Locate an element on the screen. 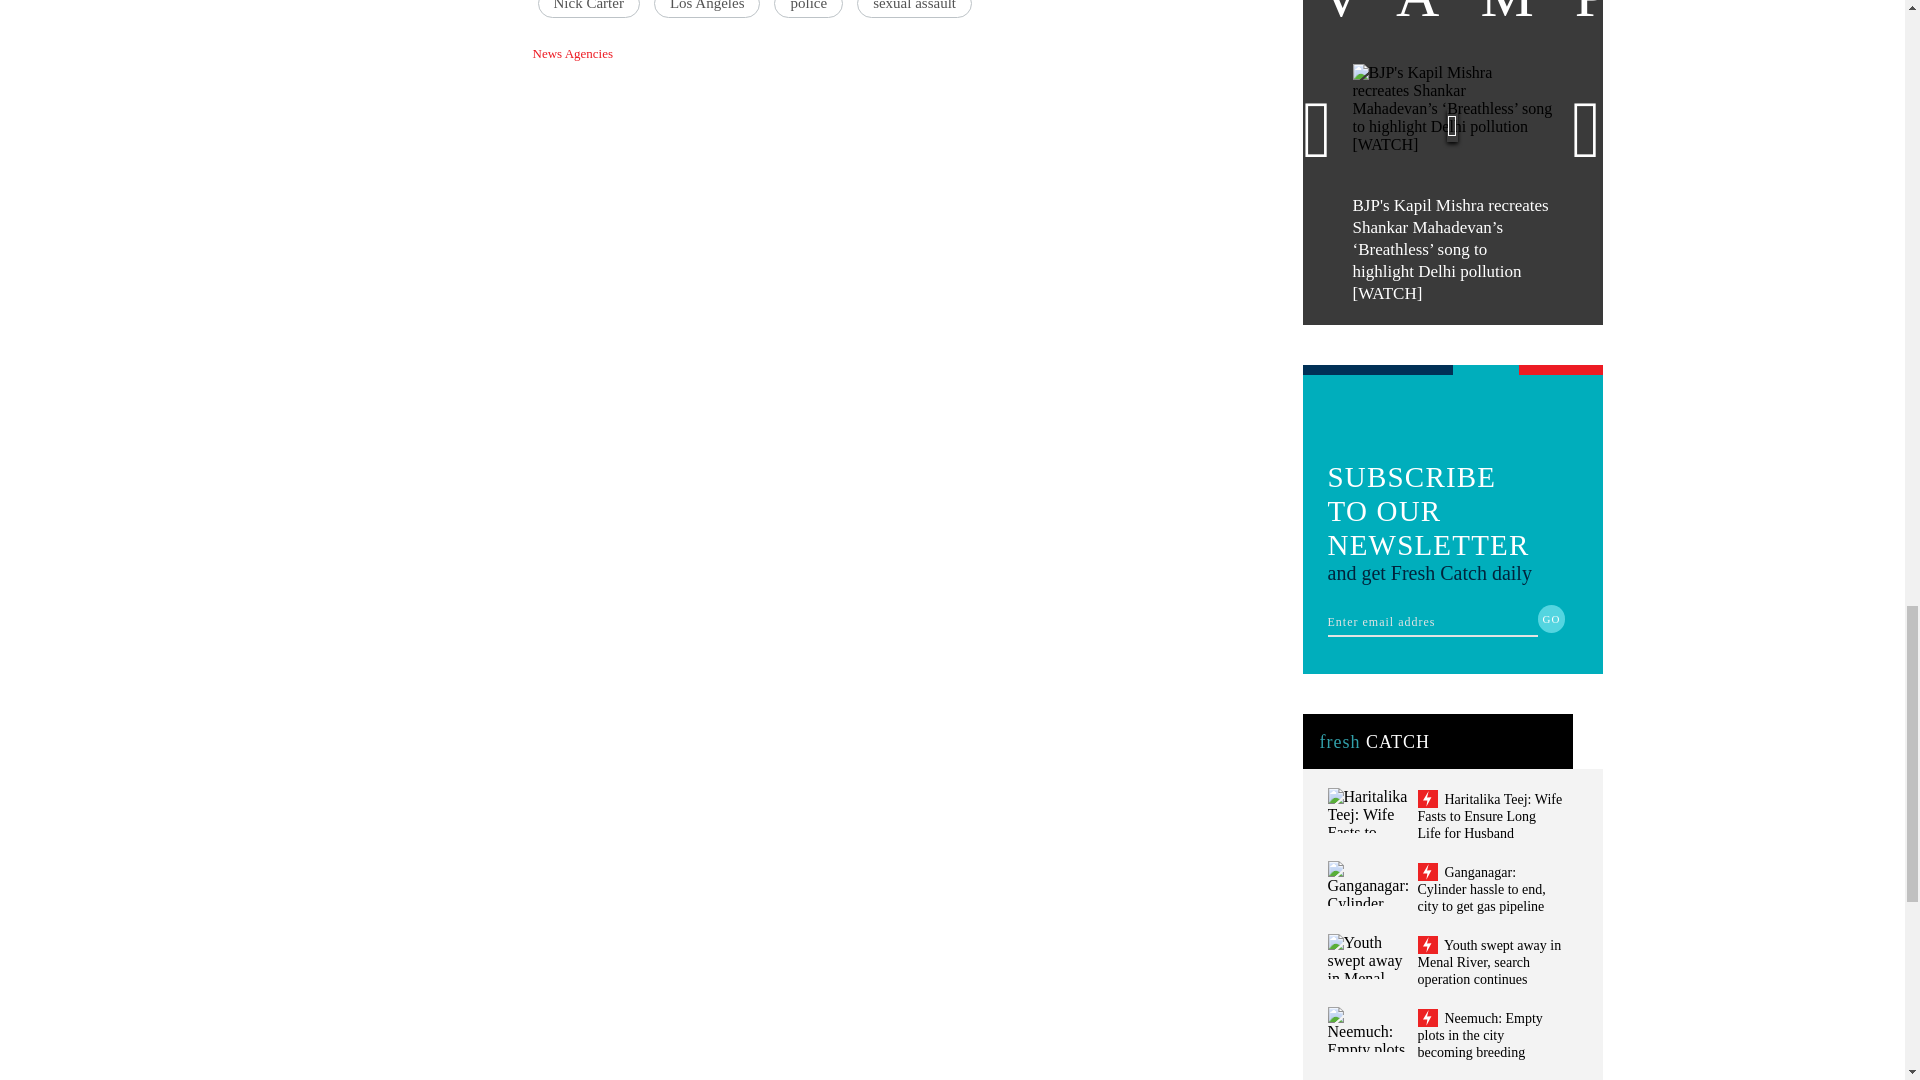  Nick Carter is located at coordinates (588, 9).